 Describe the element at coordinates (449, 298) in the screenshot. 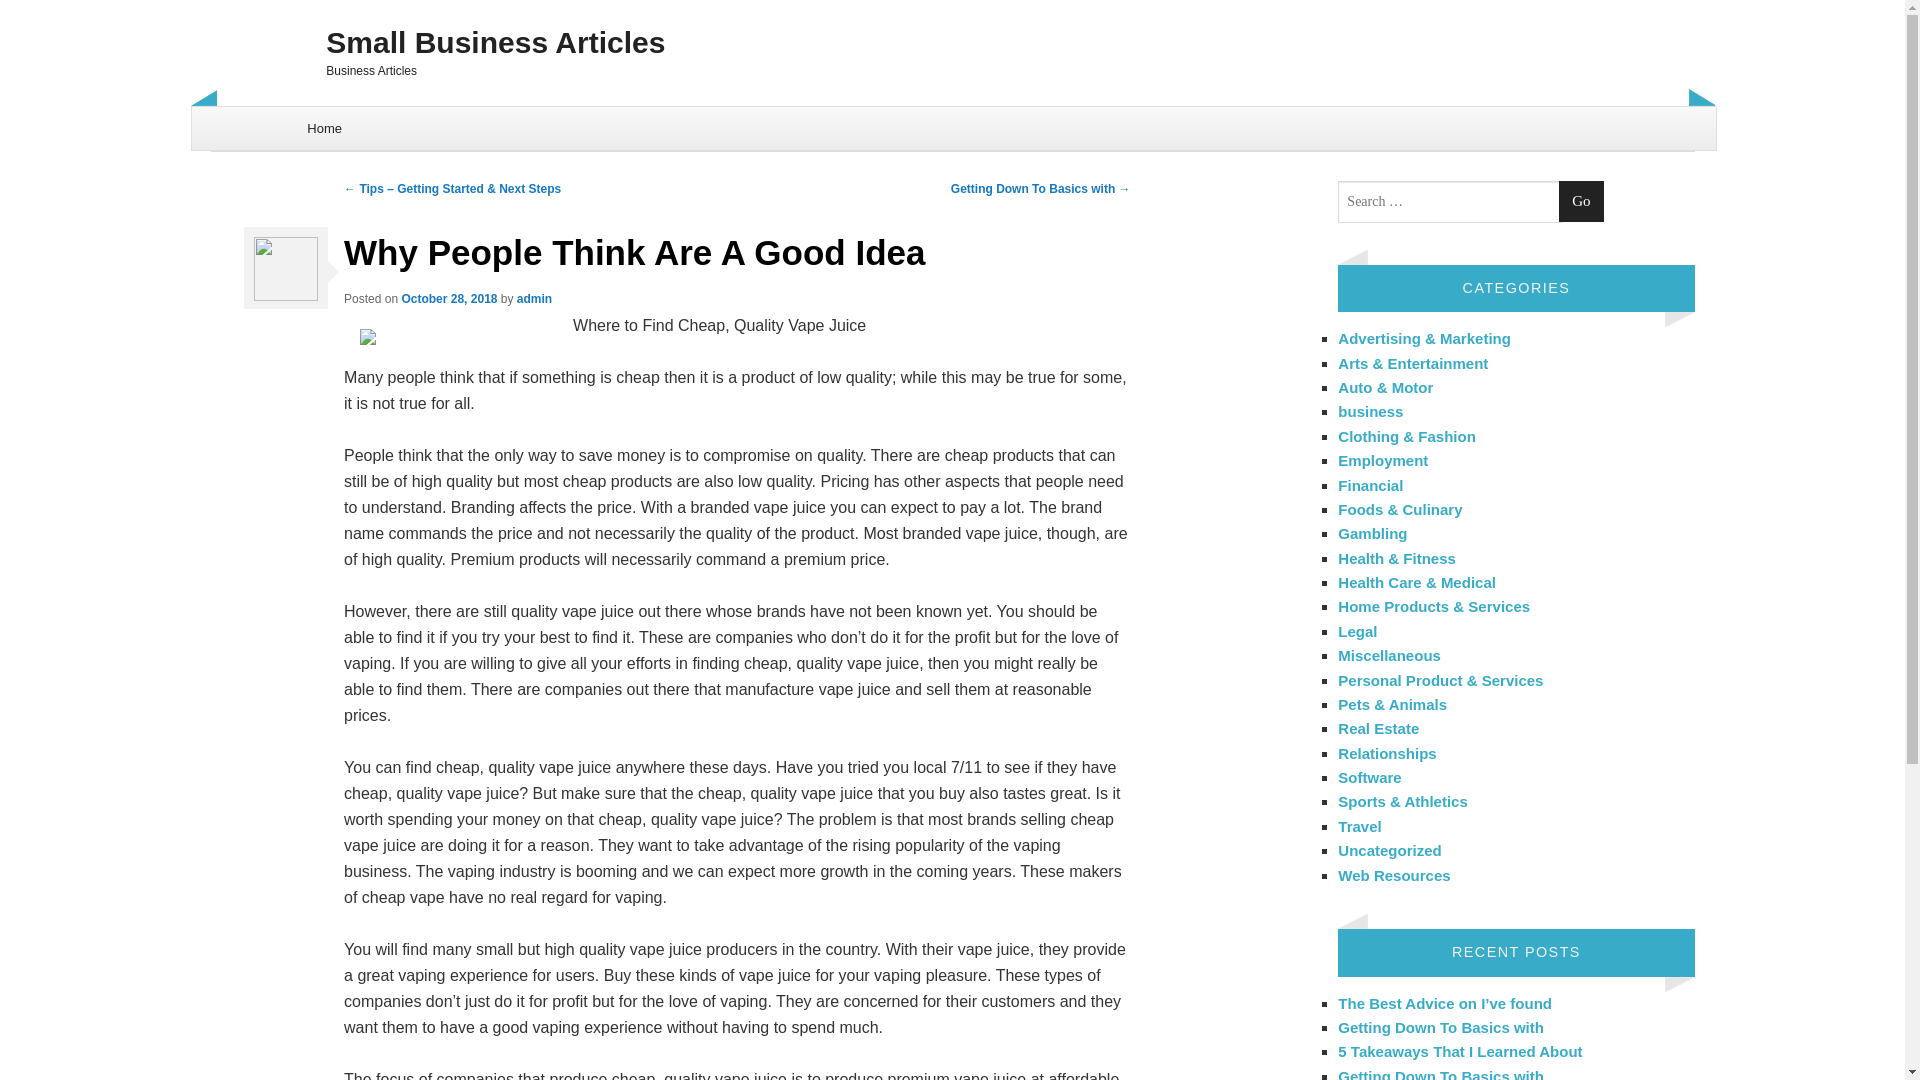

I see `October 28, 2018` at that location.